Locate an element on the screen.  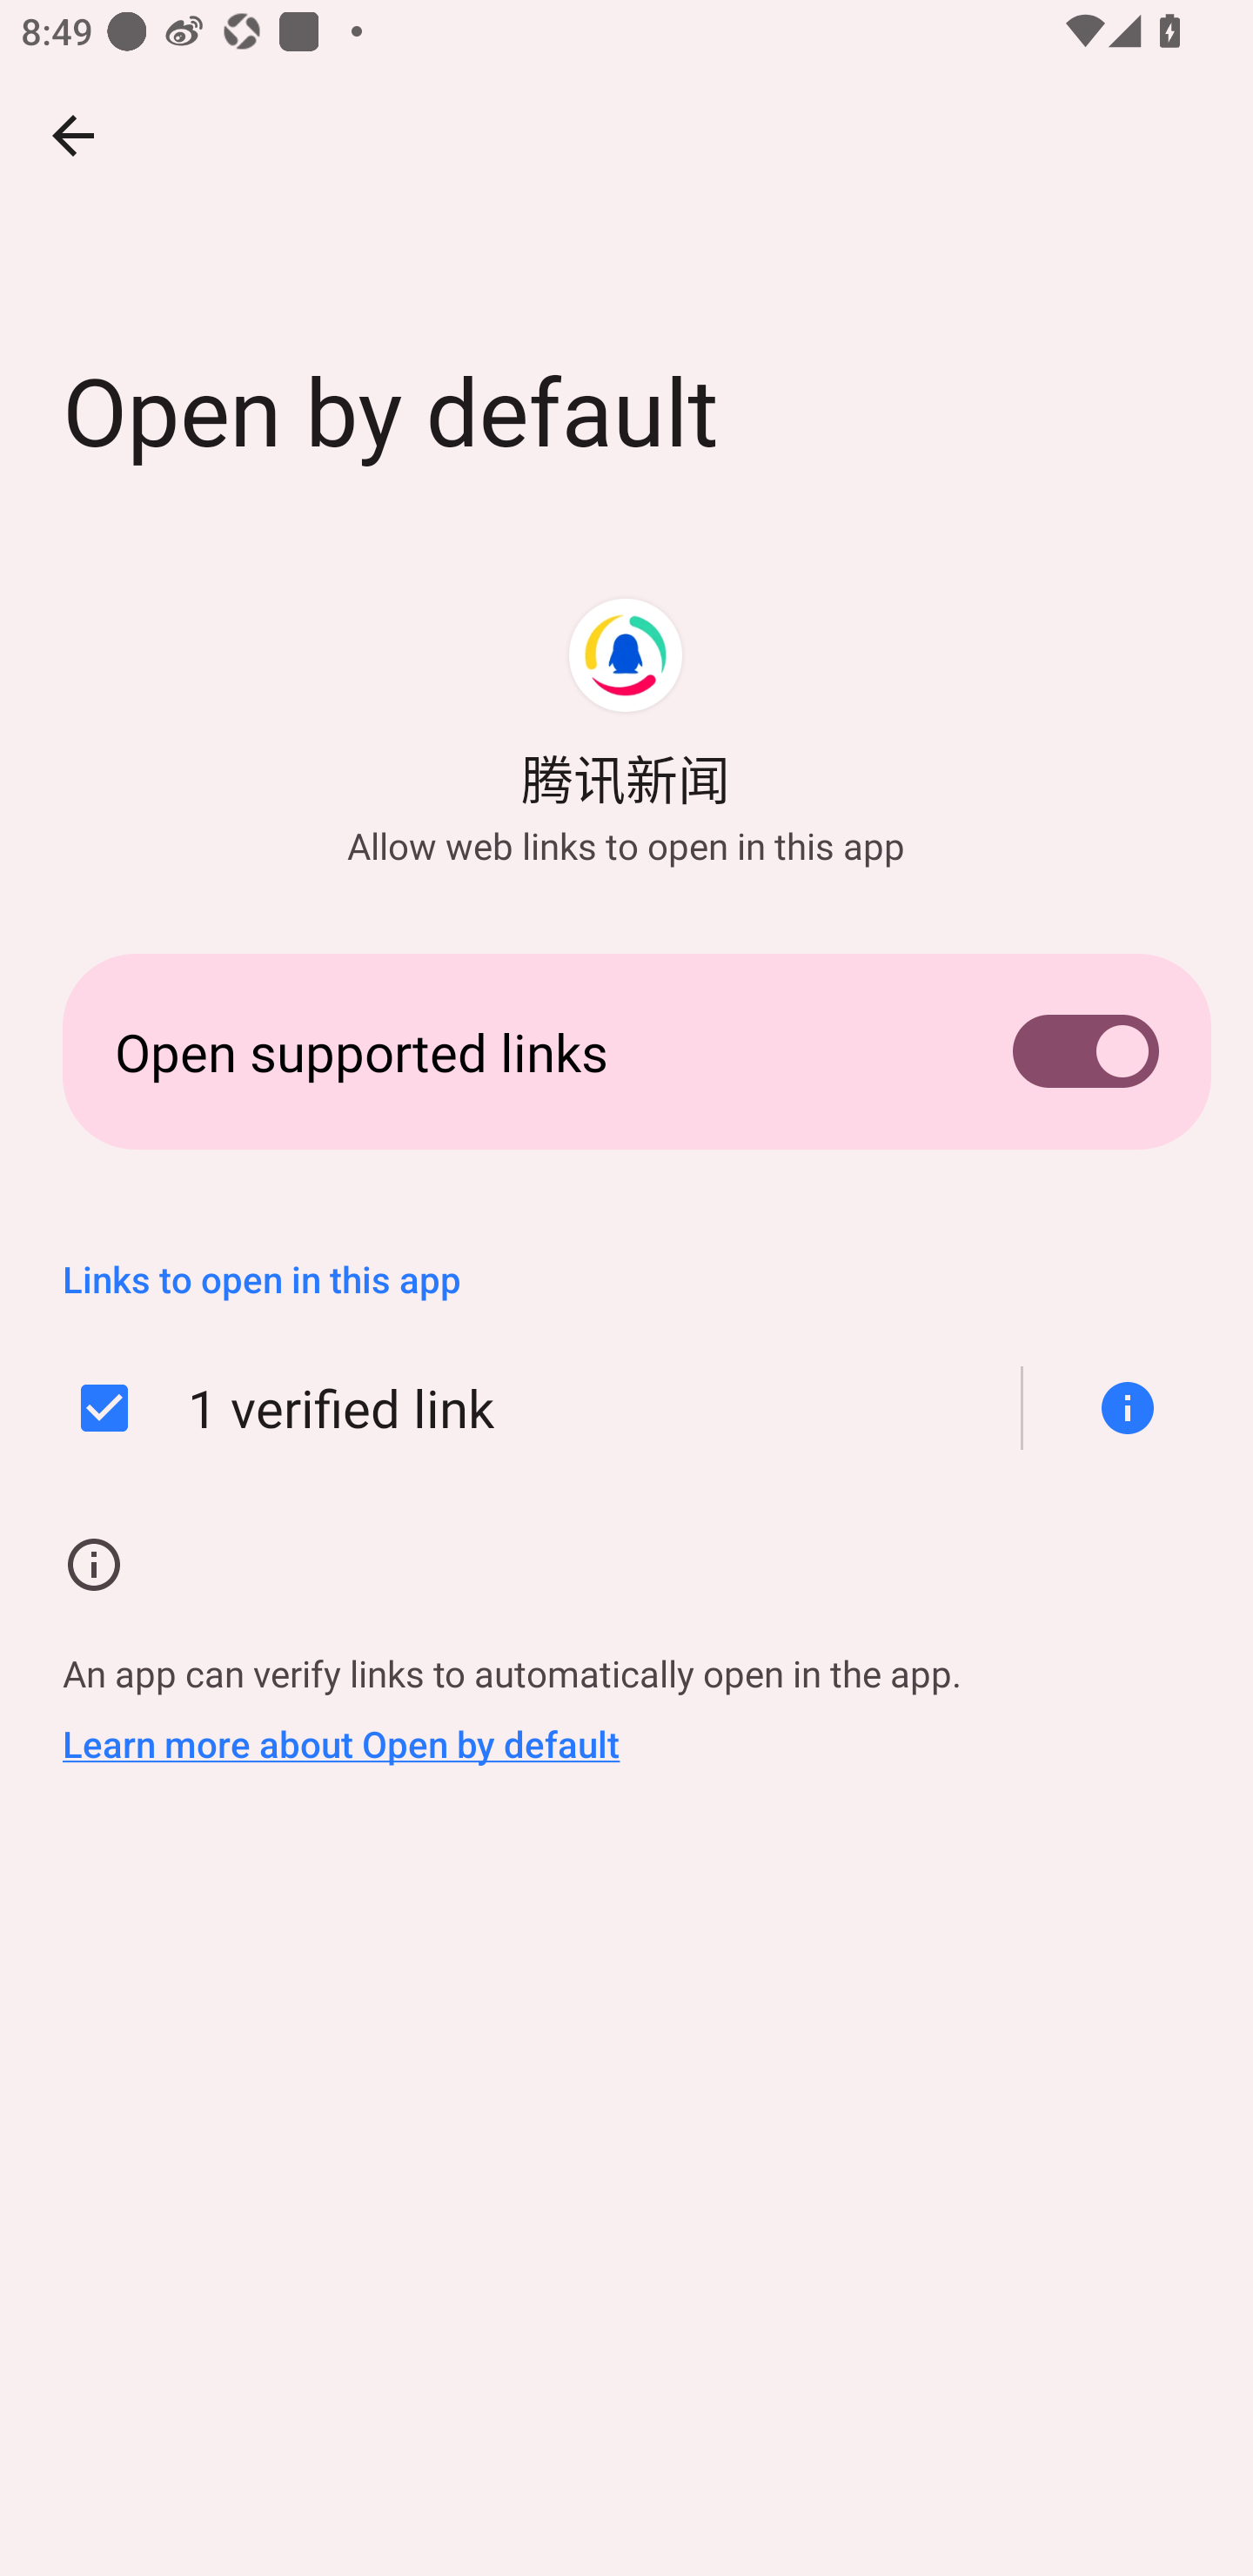
1 verified link Show verified links list is located at coordinates (626, 1407).